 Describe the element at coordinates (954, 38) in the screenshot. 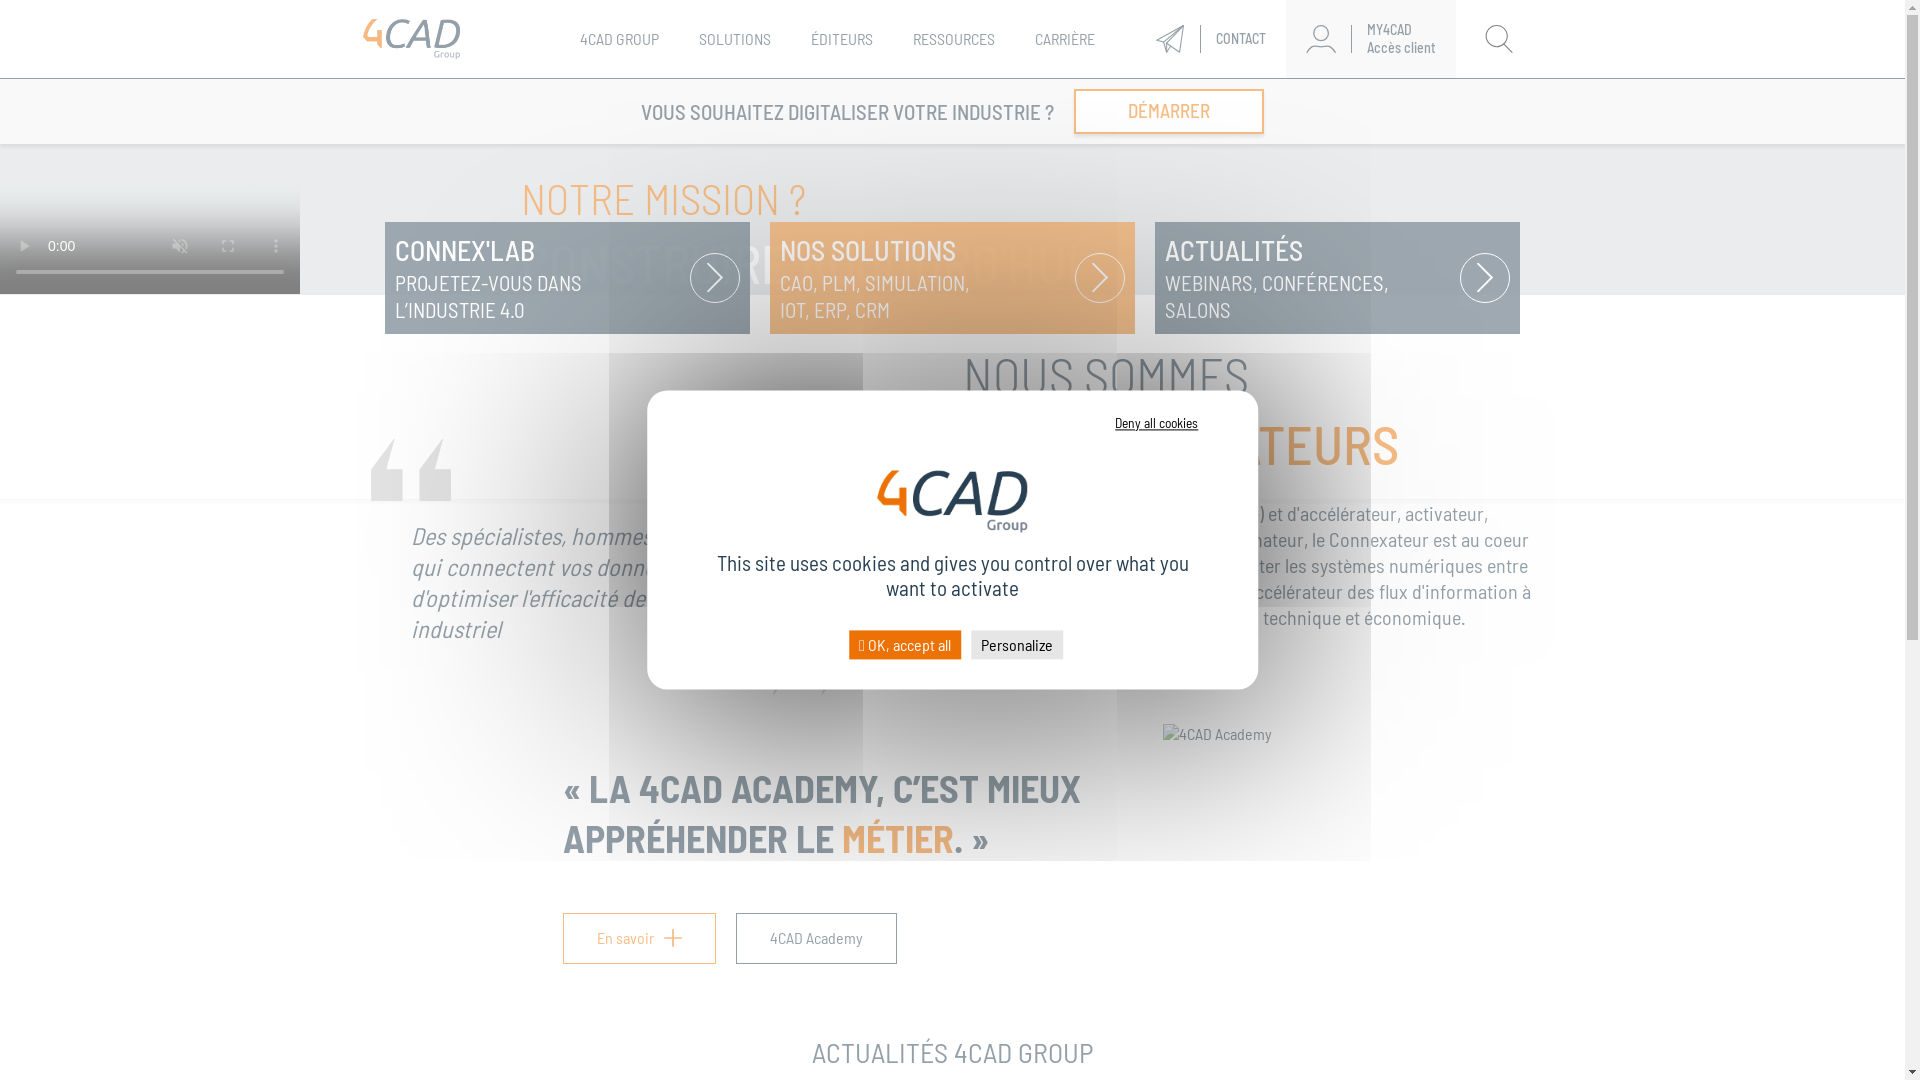

I see `RESSOURCES` at that location.